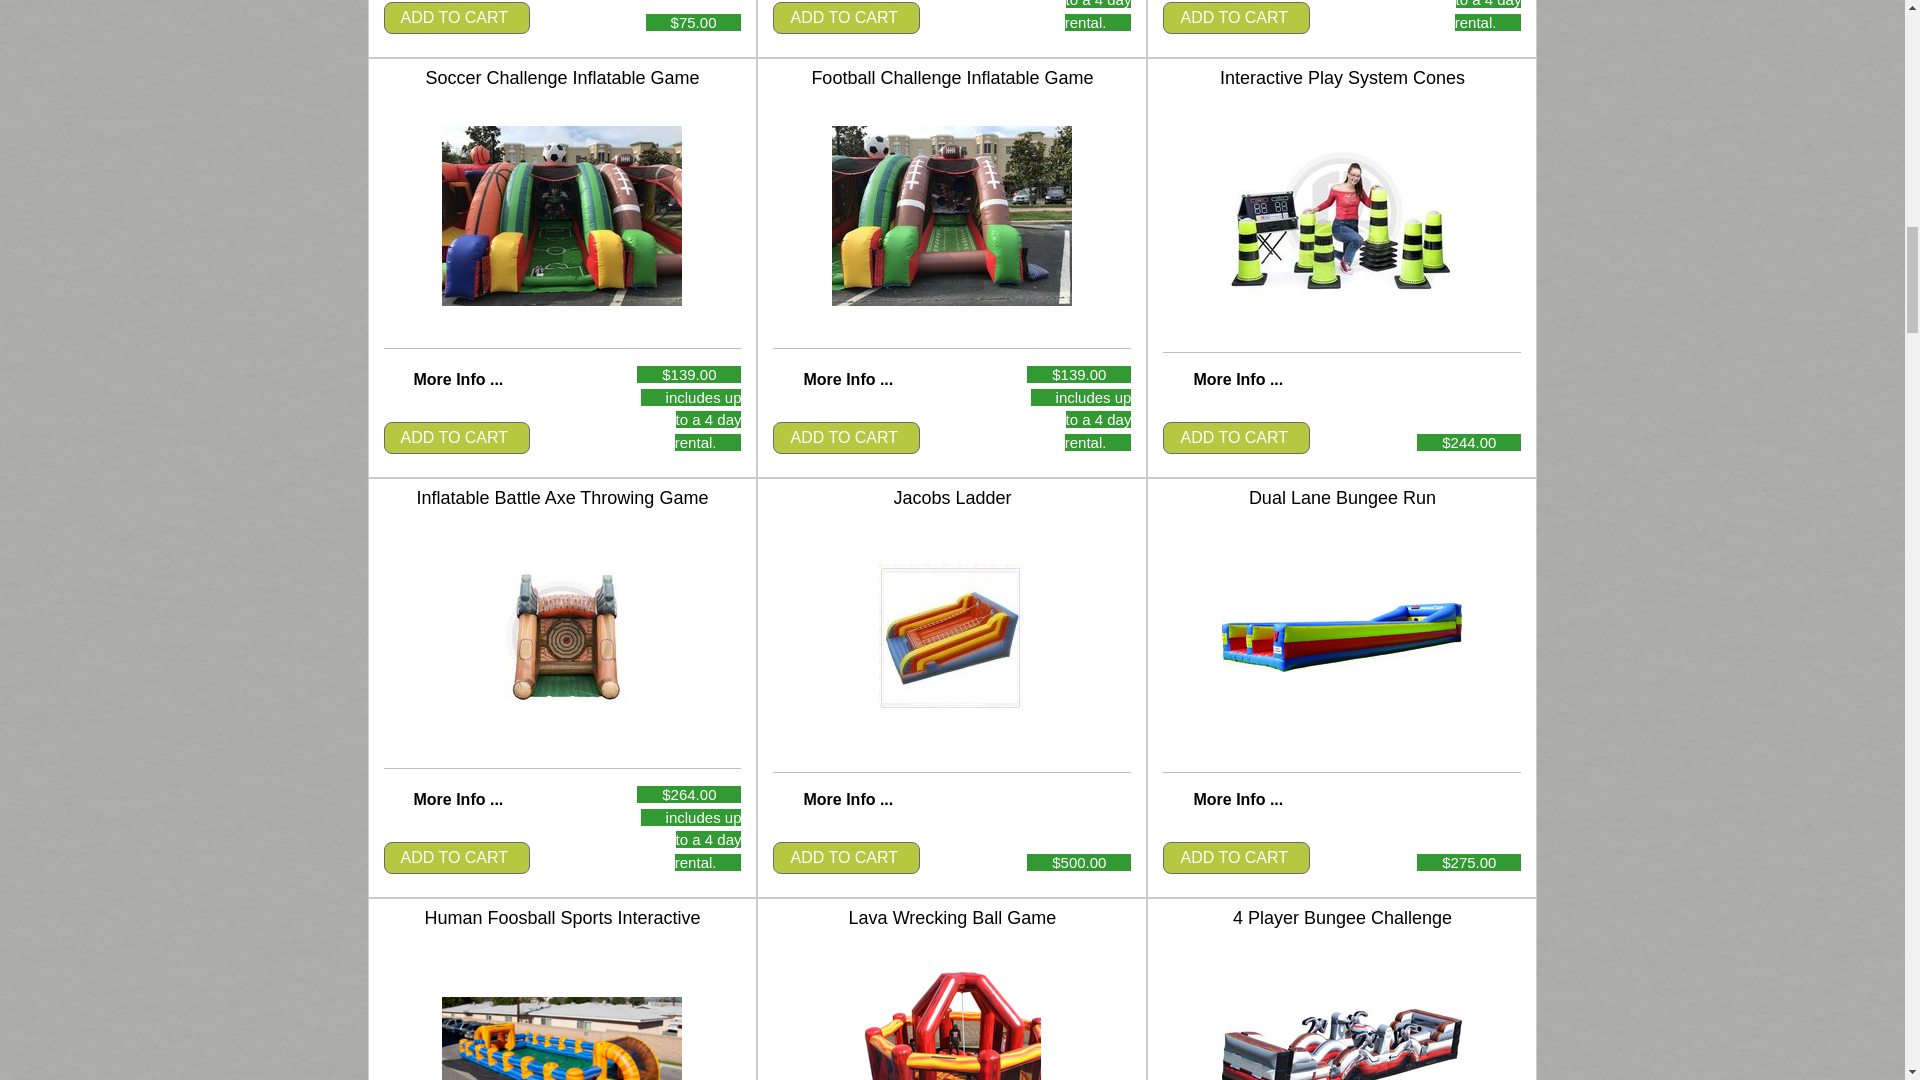  Describe the element at coordinates (561, 216) in the screenshot. I see `Soccer Challenge Inflatable Game` at that location.